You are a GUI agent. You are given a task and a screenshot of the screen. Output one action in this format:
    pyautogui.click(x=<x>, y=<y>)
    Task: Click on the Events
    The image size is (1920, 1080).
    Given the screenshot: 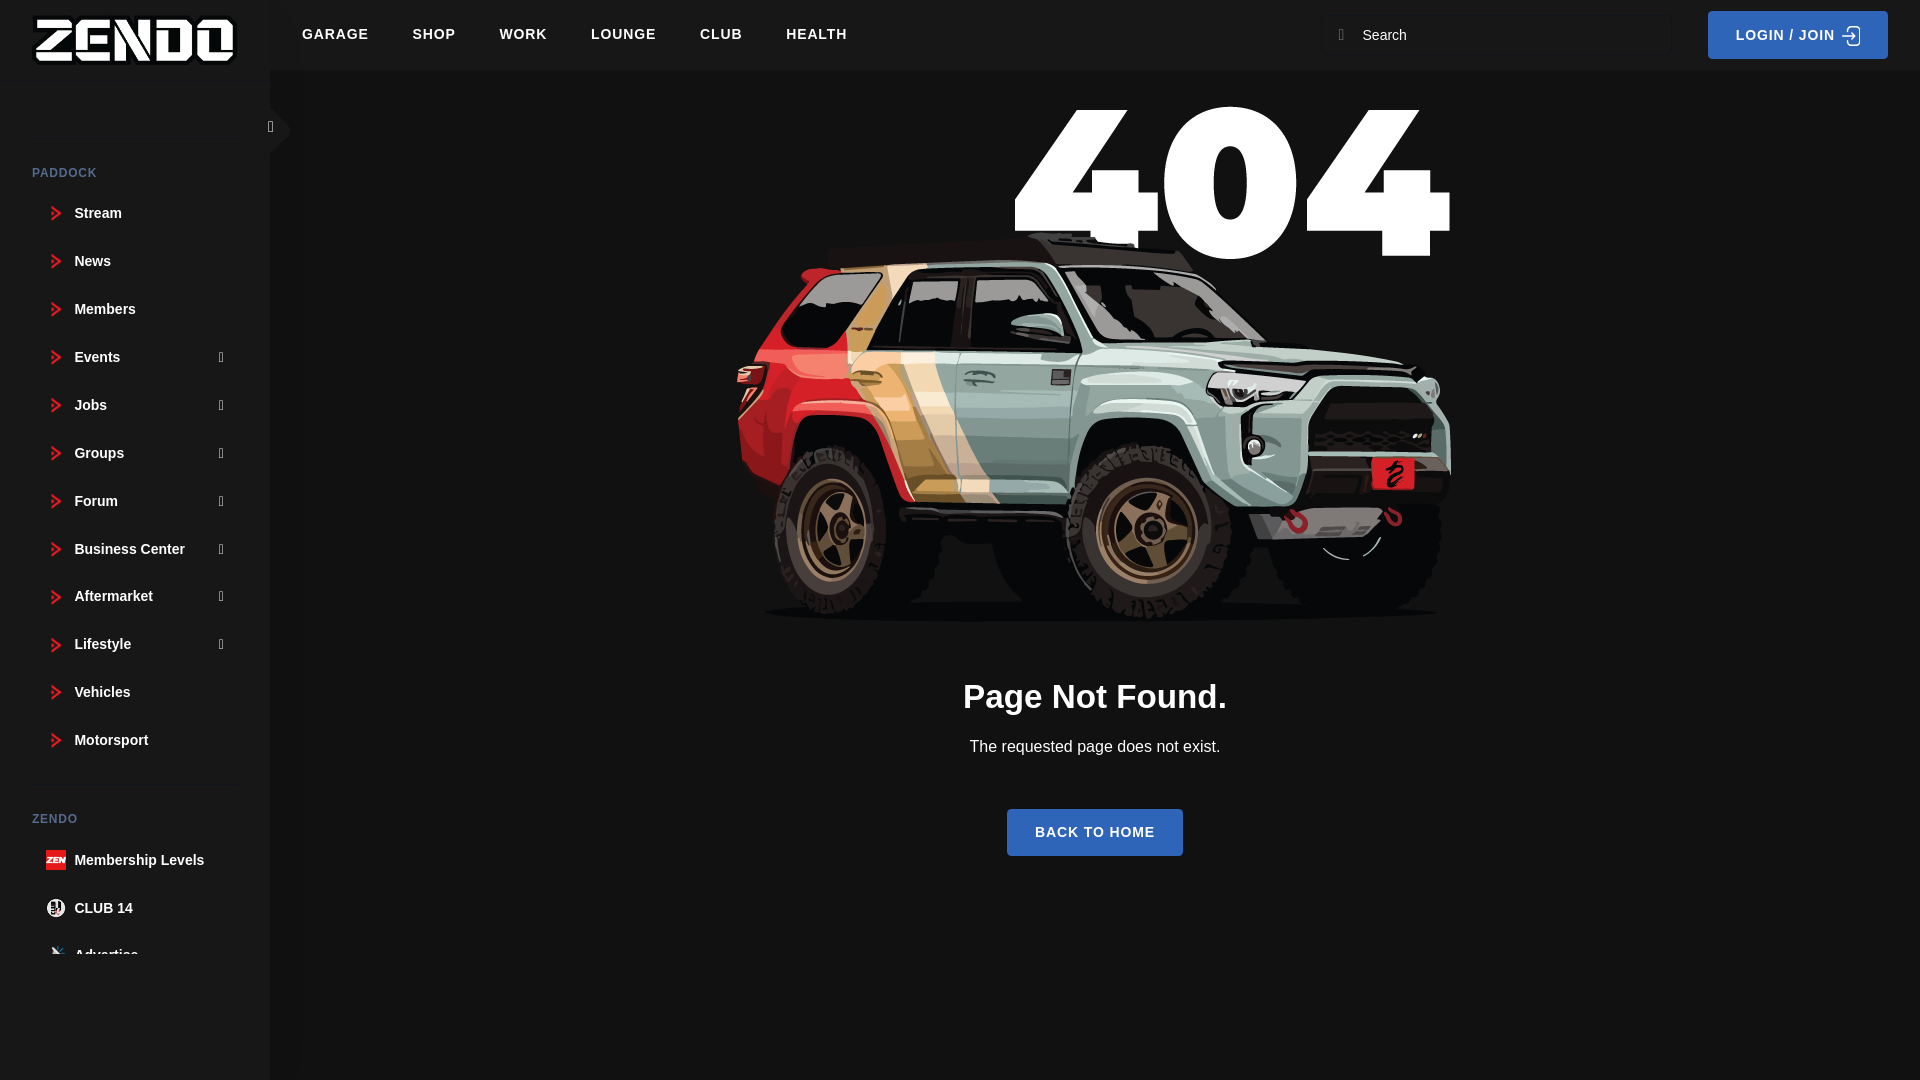 What is the action you would take?
    pyautogui.click(x=56, y=356)
    